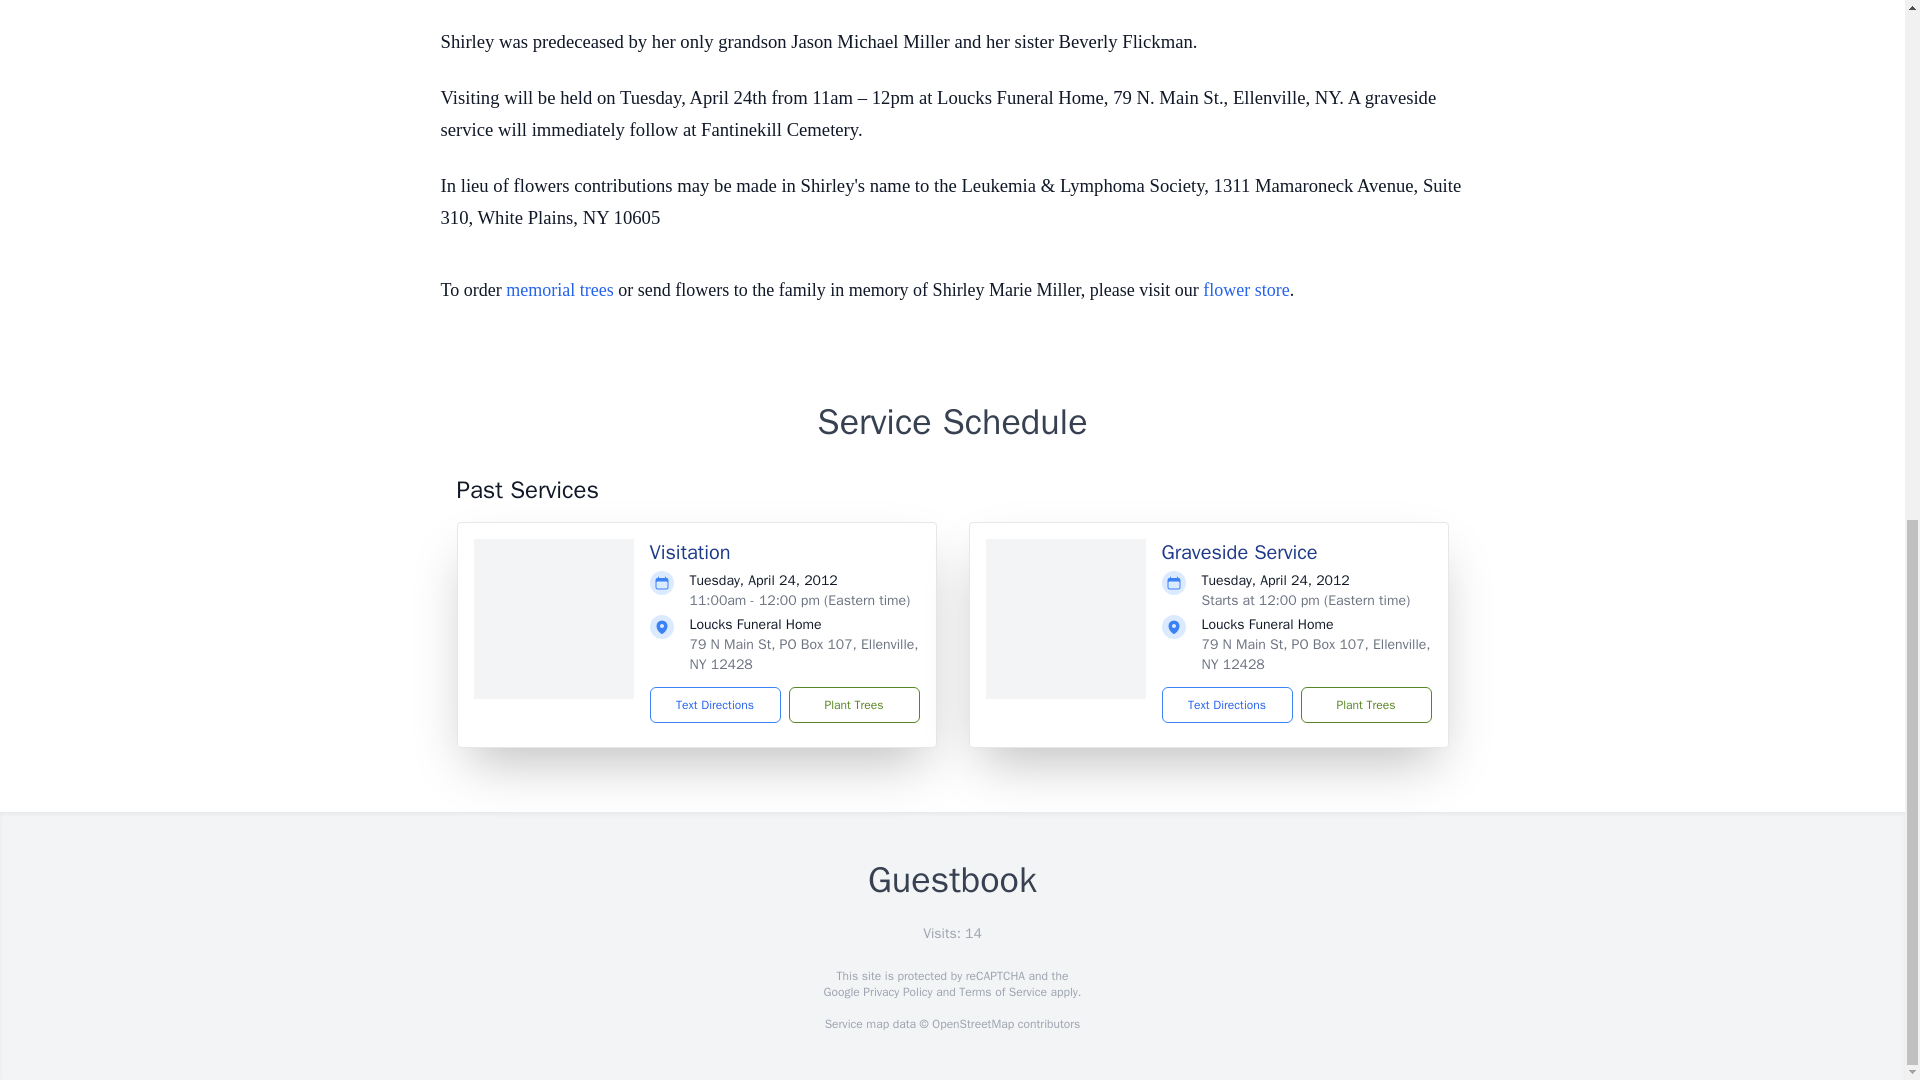  I want to click on Terms of Service, so click(1002, 992).